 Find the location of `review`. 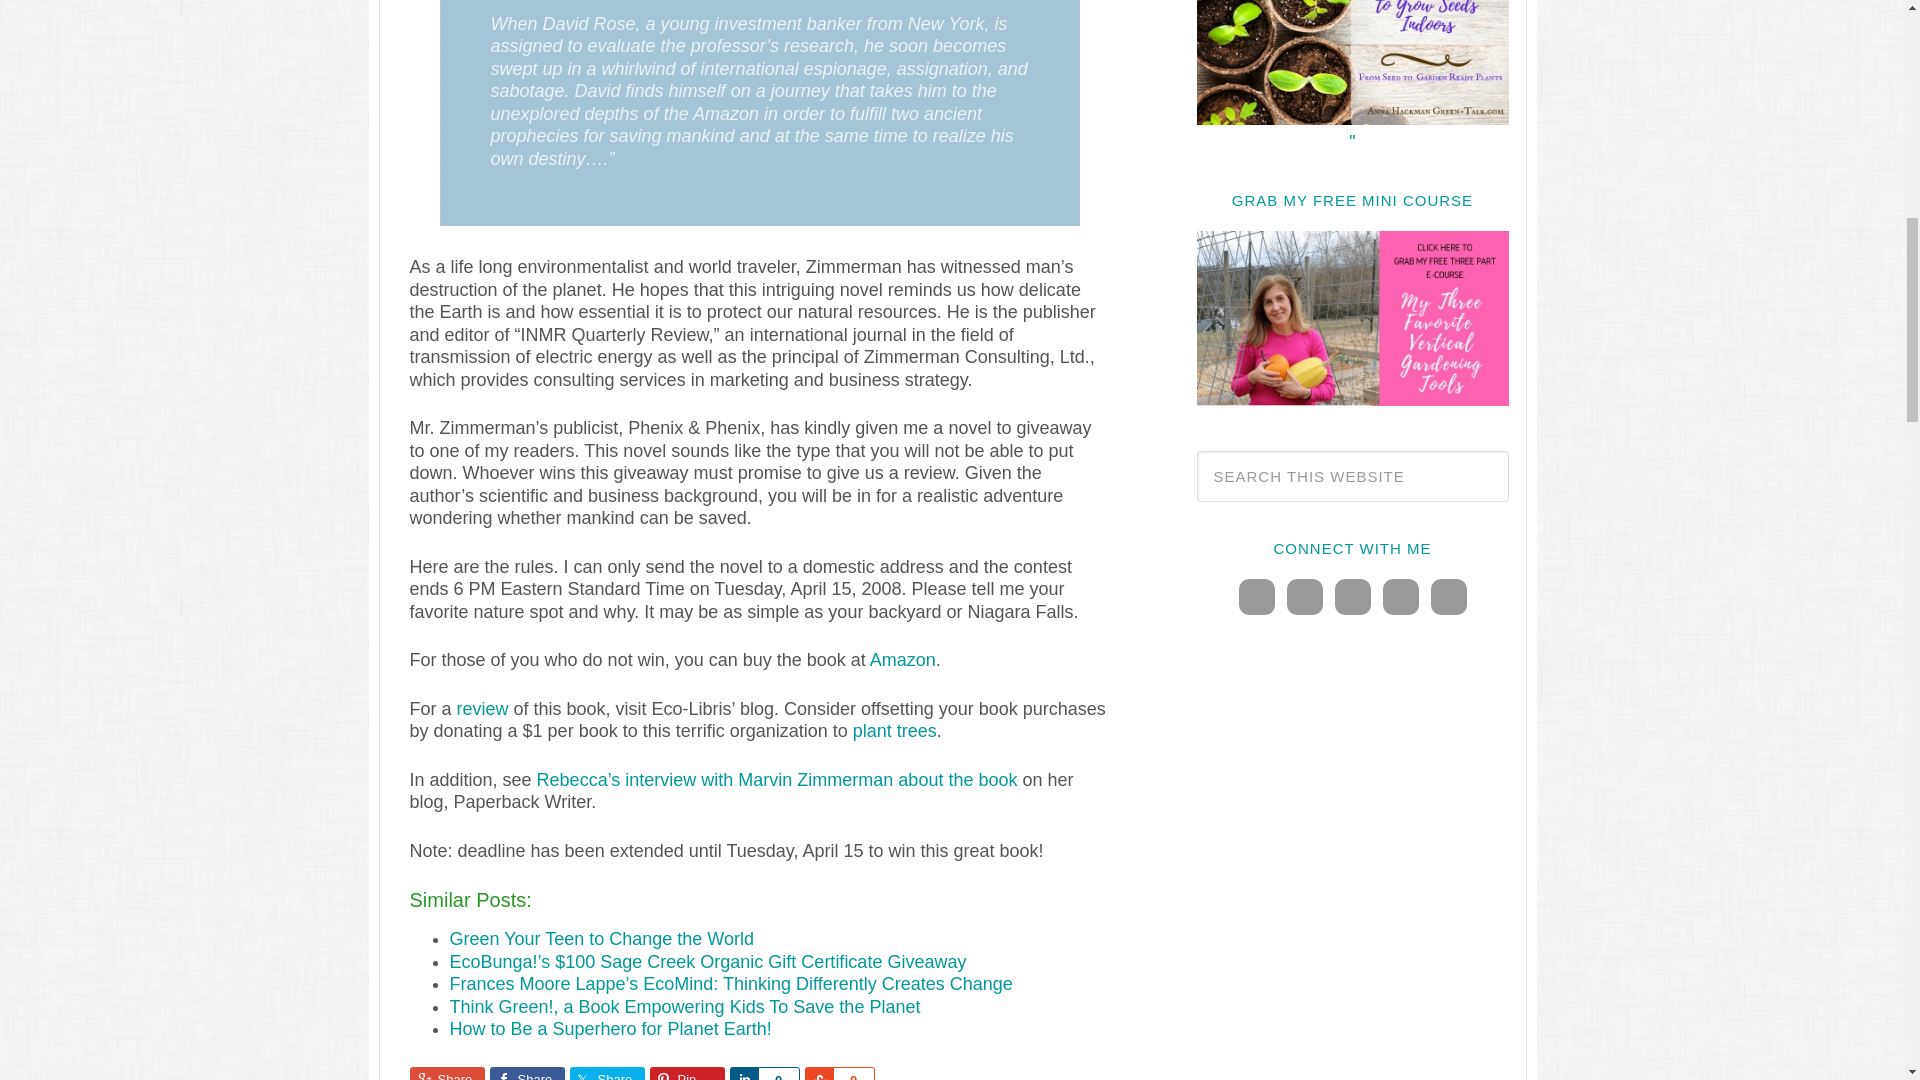

review is located at coordinates (482, 708).